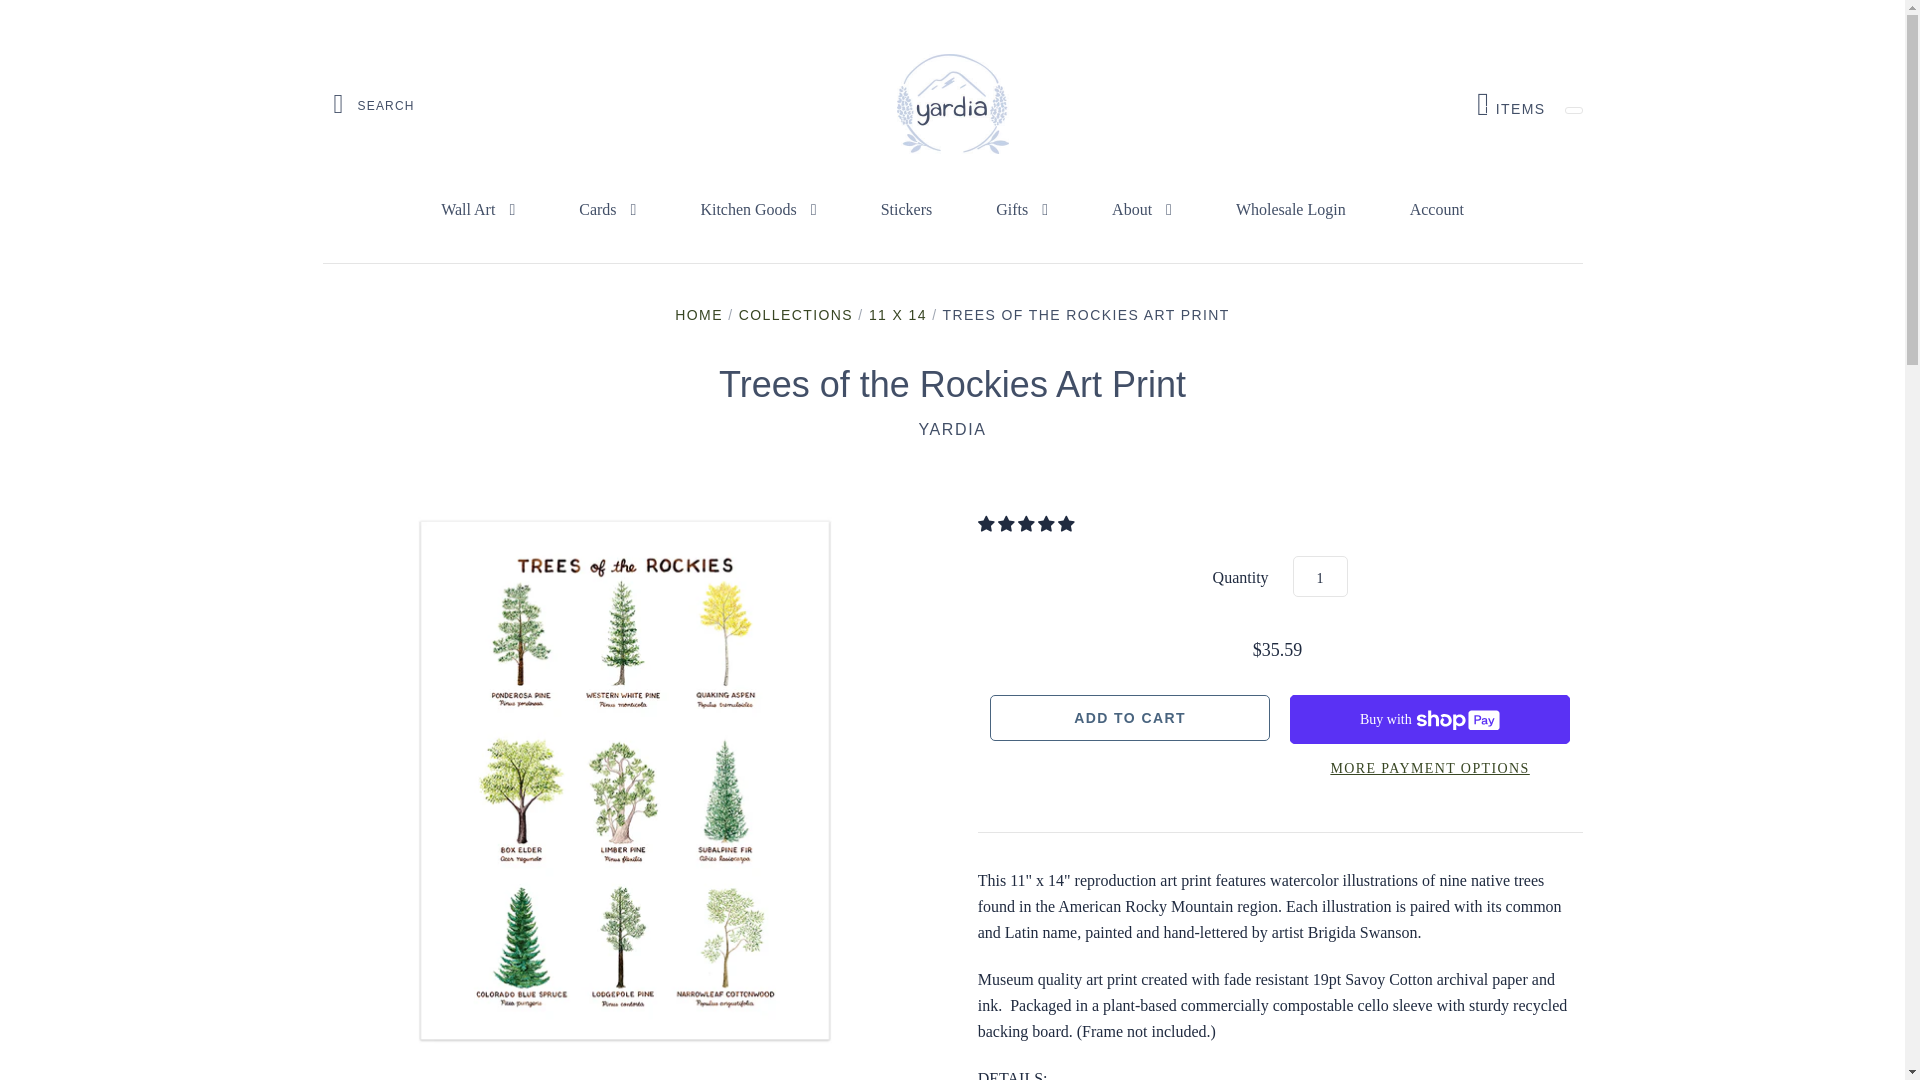  I want to click on Add to cart, so click(1130, 718).